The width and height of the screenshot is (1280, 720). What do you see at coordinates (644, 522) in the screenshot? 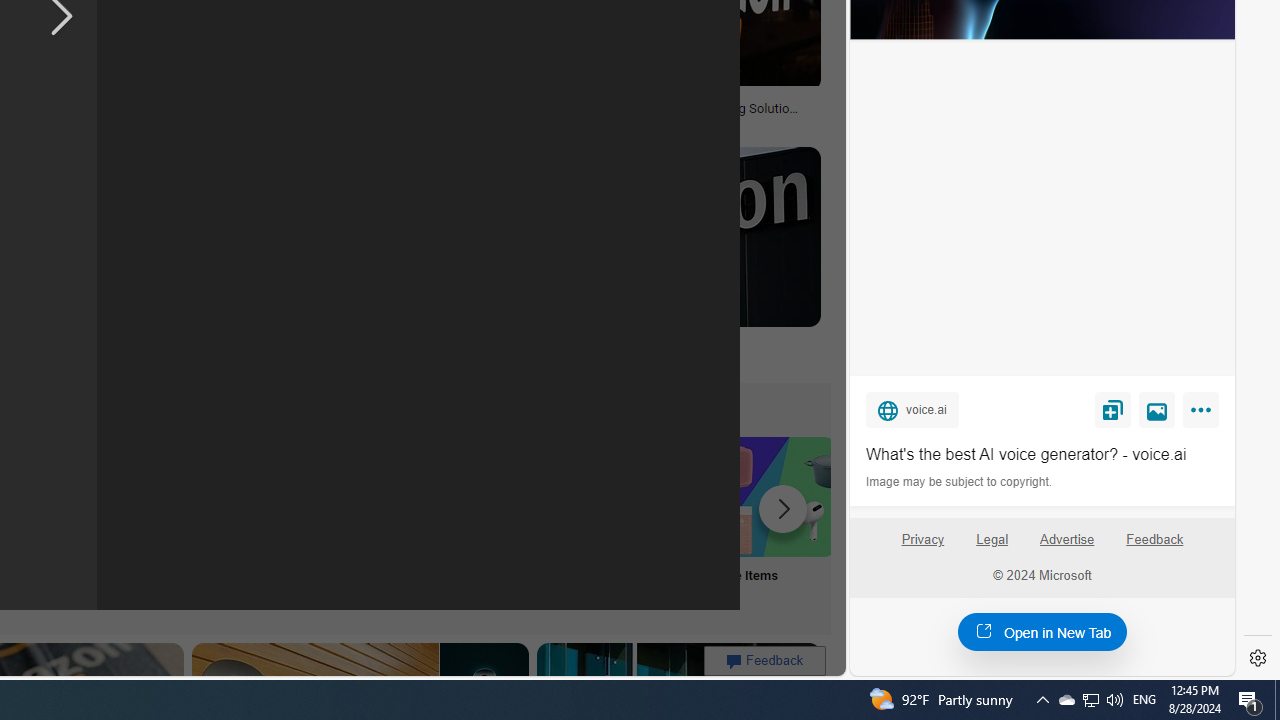
I see `Amazon Visa Card Login Visa Card Login` at bounding box center [644, 522].